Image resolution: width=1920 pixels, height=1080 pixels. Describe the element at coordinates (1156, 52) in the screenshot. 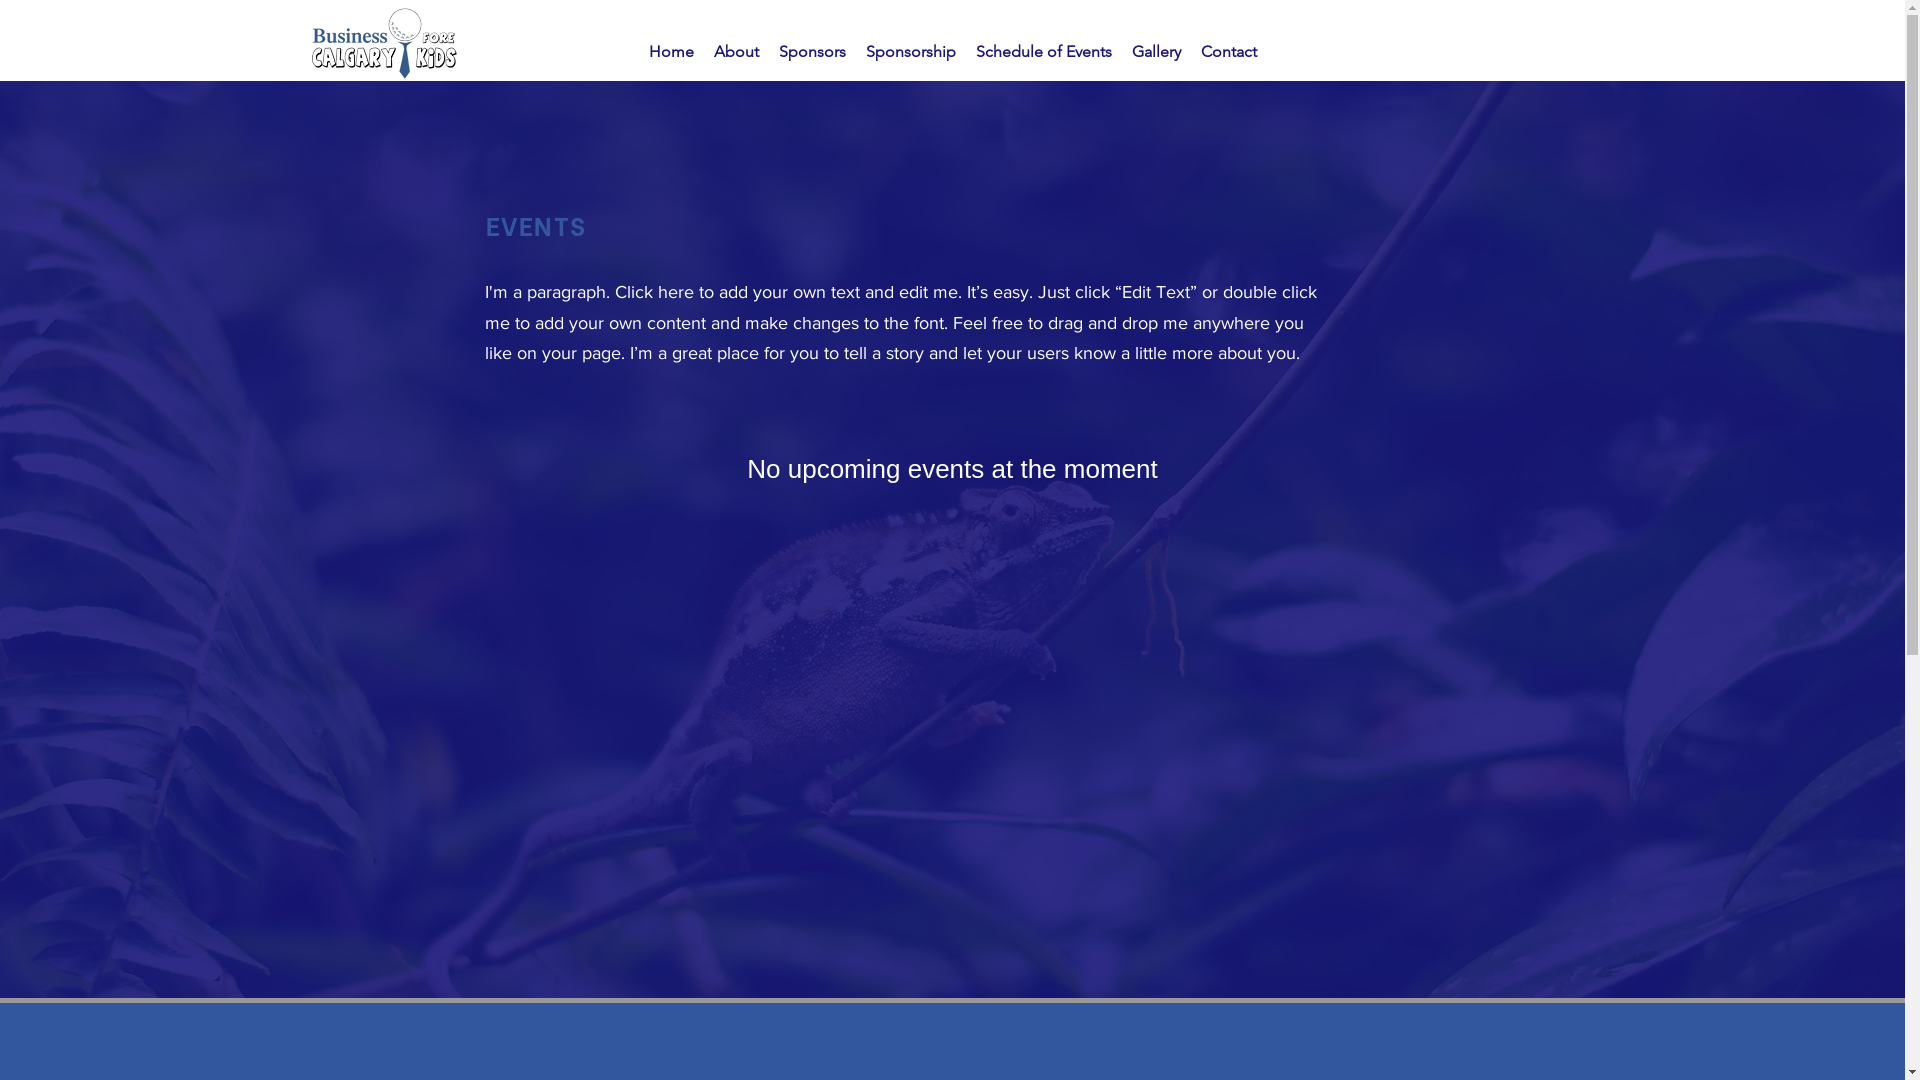

I see `Gallery` at that location.